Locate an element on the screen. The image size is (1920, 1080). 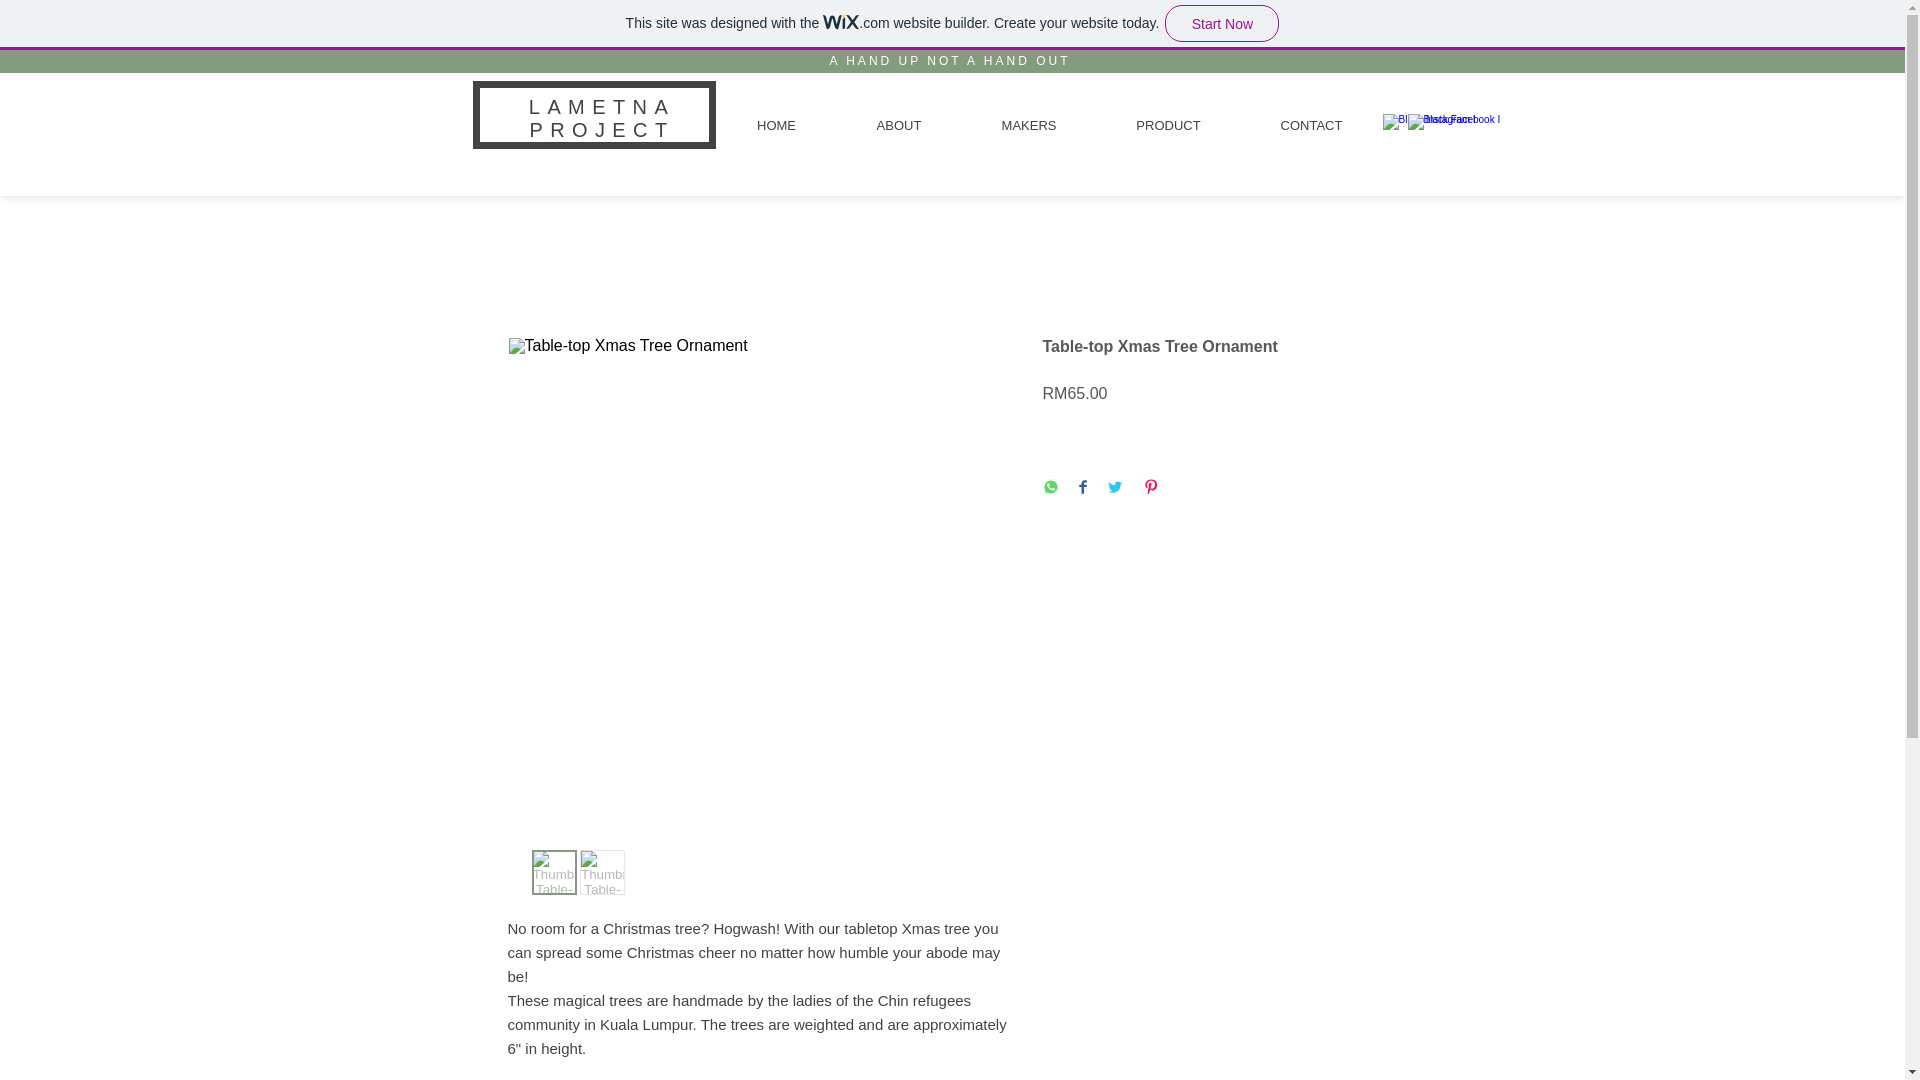
ABOUT is located at coordinates (898, 126).